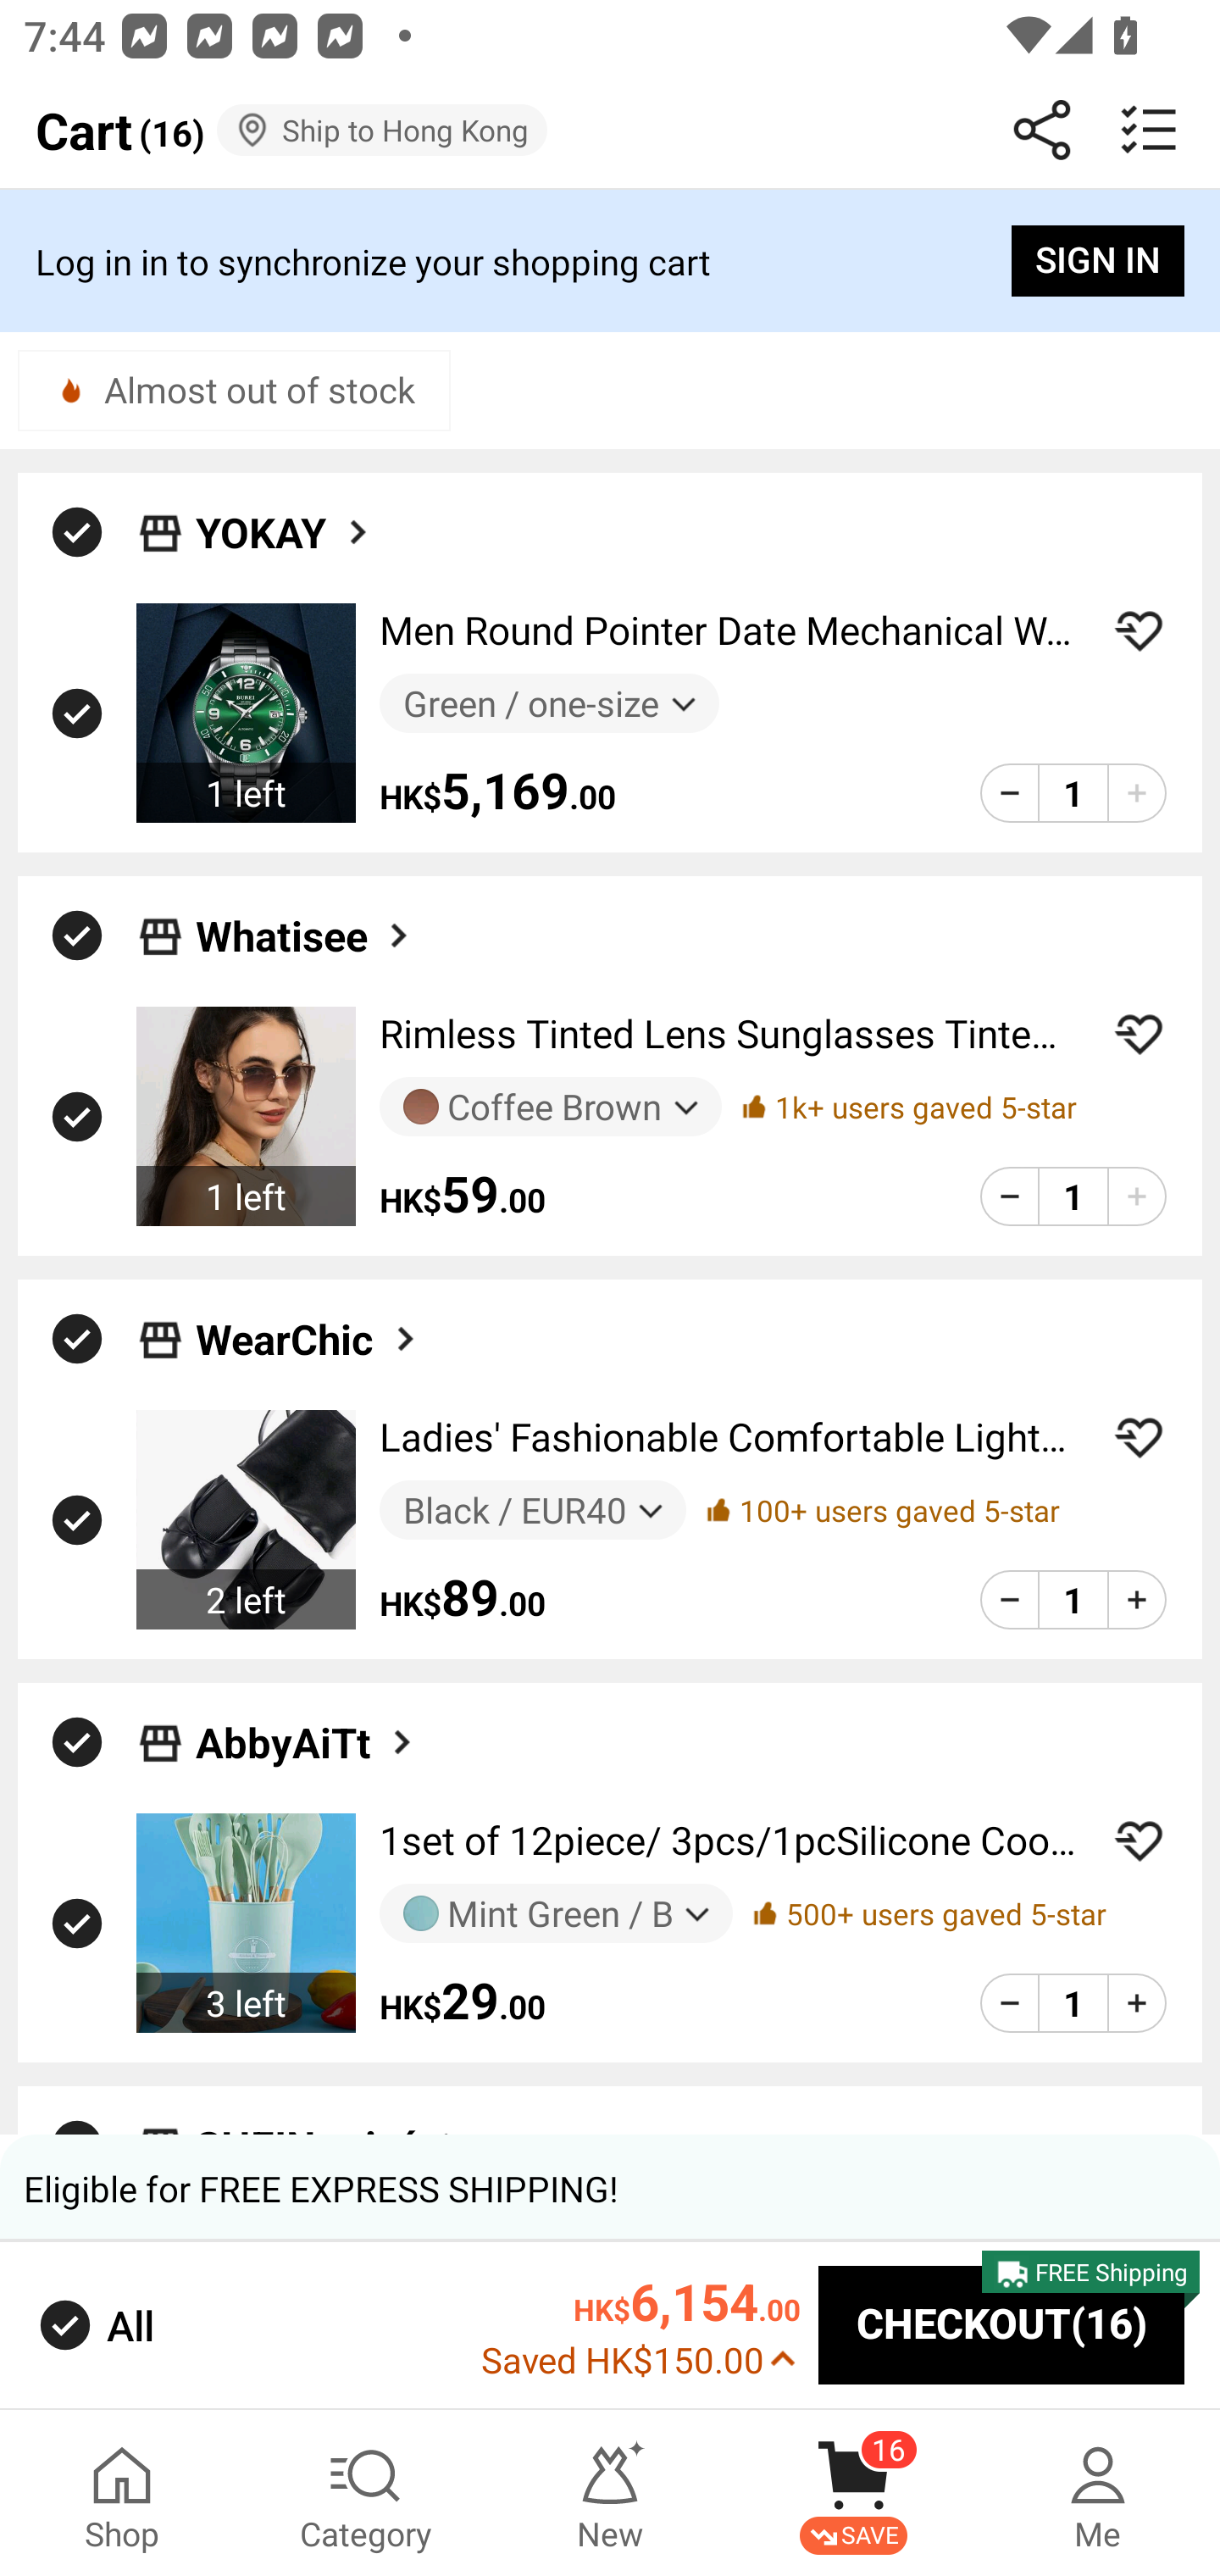 This screenshot has width=1220, height=2576. Describe the element at coordinates (234, 390) in the screenshot. I see `Almost out of stock` at that location.